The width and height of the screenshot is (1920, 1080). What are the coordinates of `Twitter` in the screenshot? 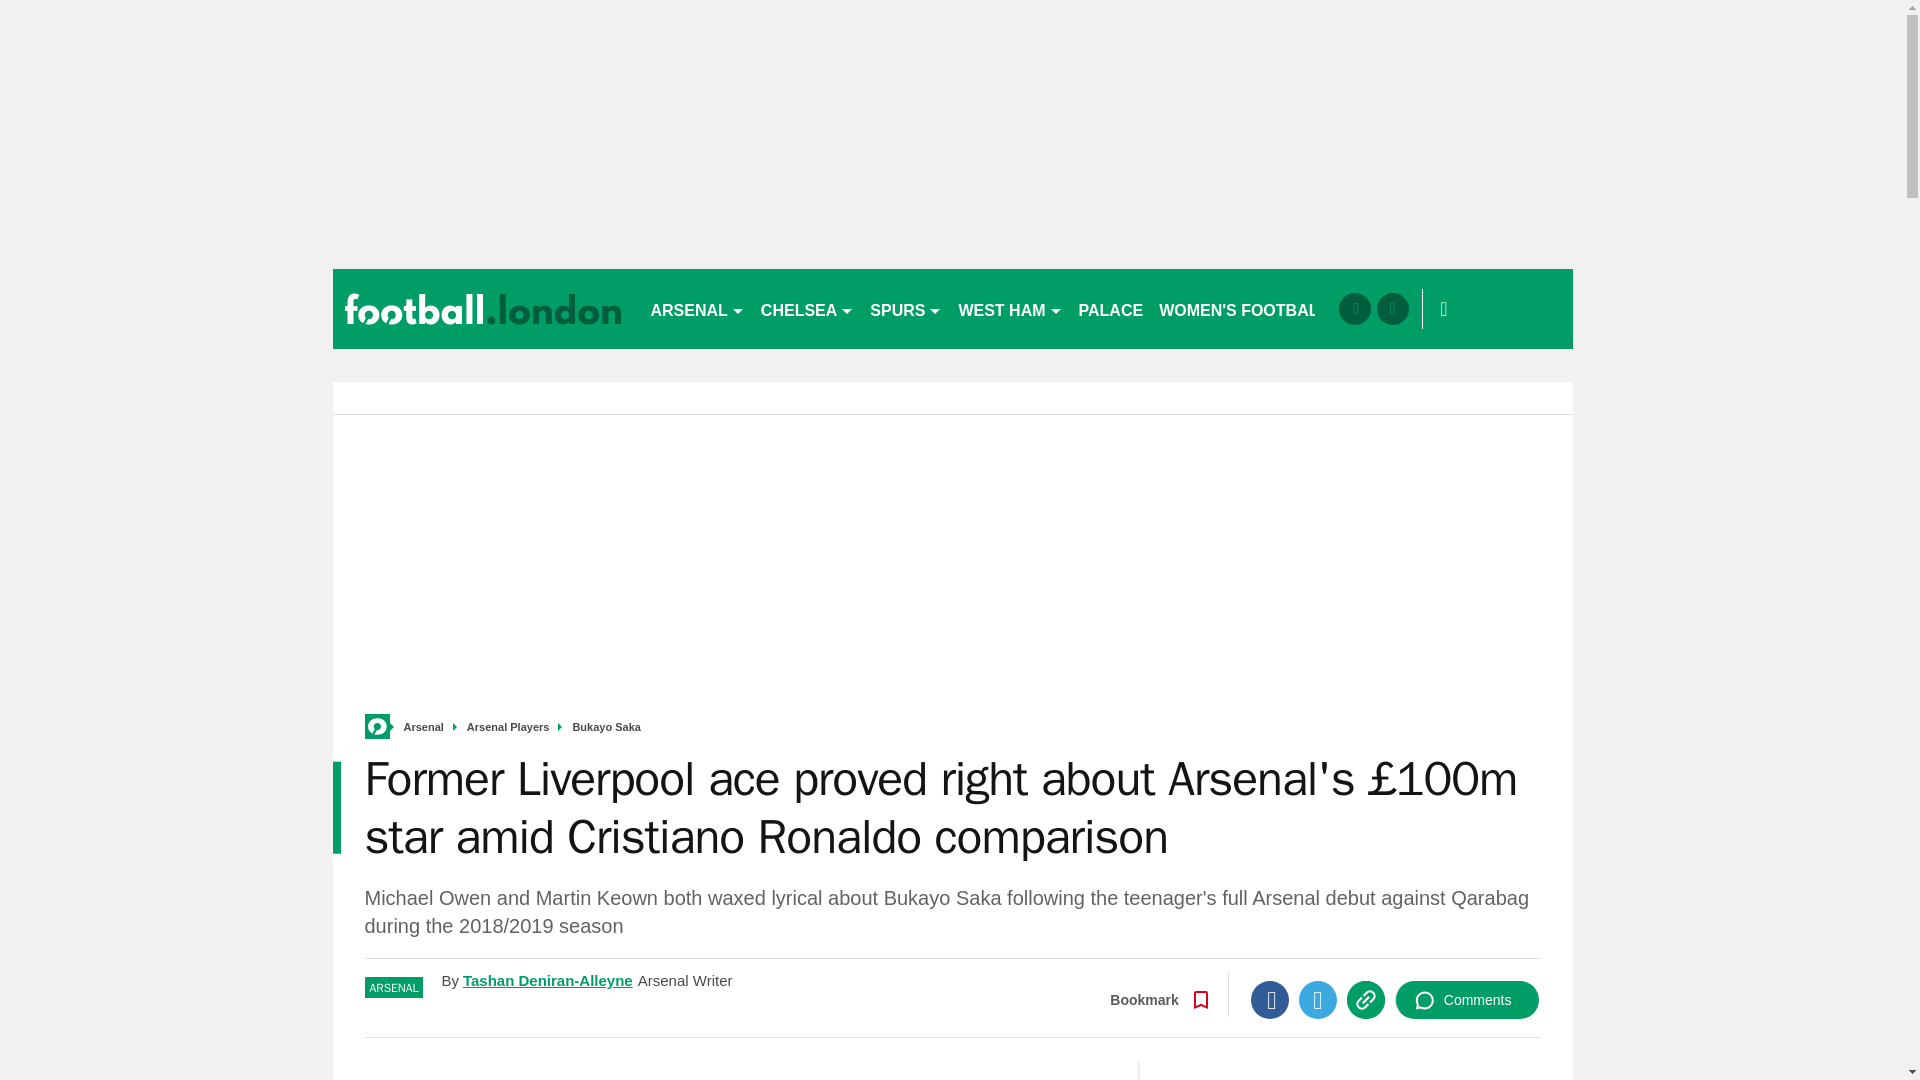 It's located at (1318, 1000).